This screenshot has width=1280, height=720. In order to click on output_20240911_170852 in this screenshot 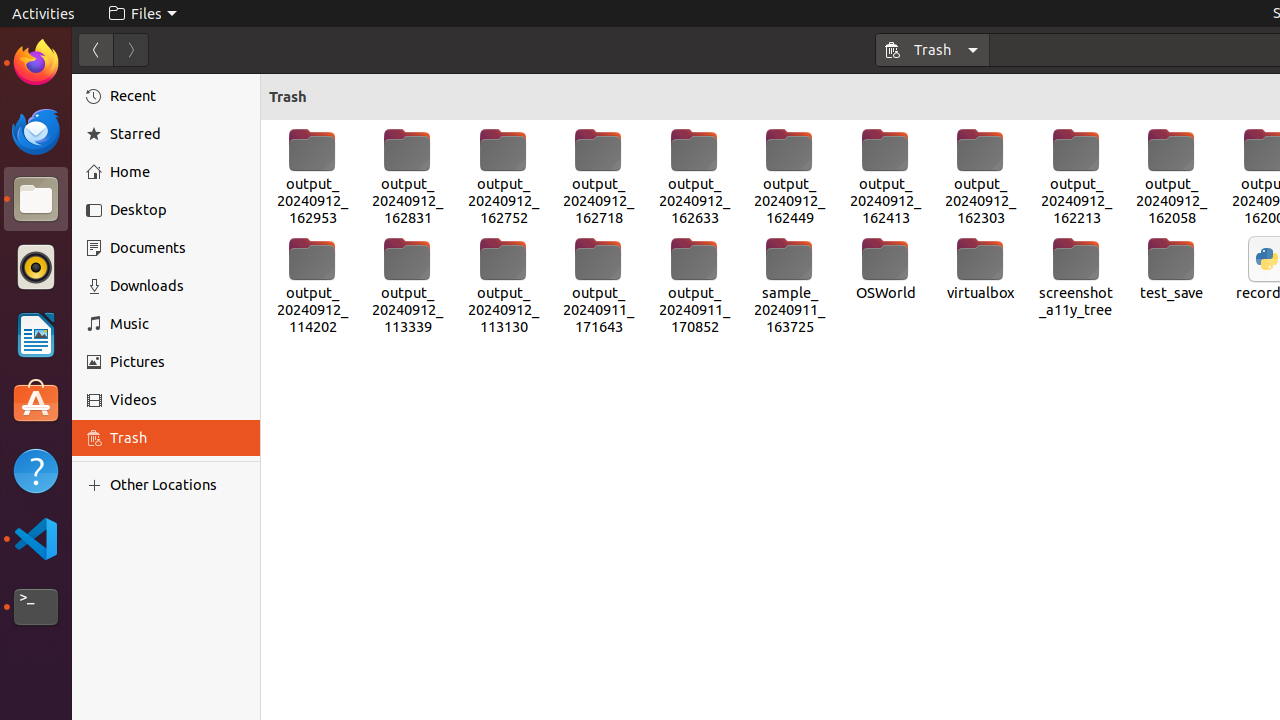, I will do `click(694, 286)`.